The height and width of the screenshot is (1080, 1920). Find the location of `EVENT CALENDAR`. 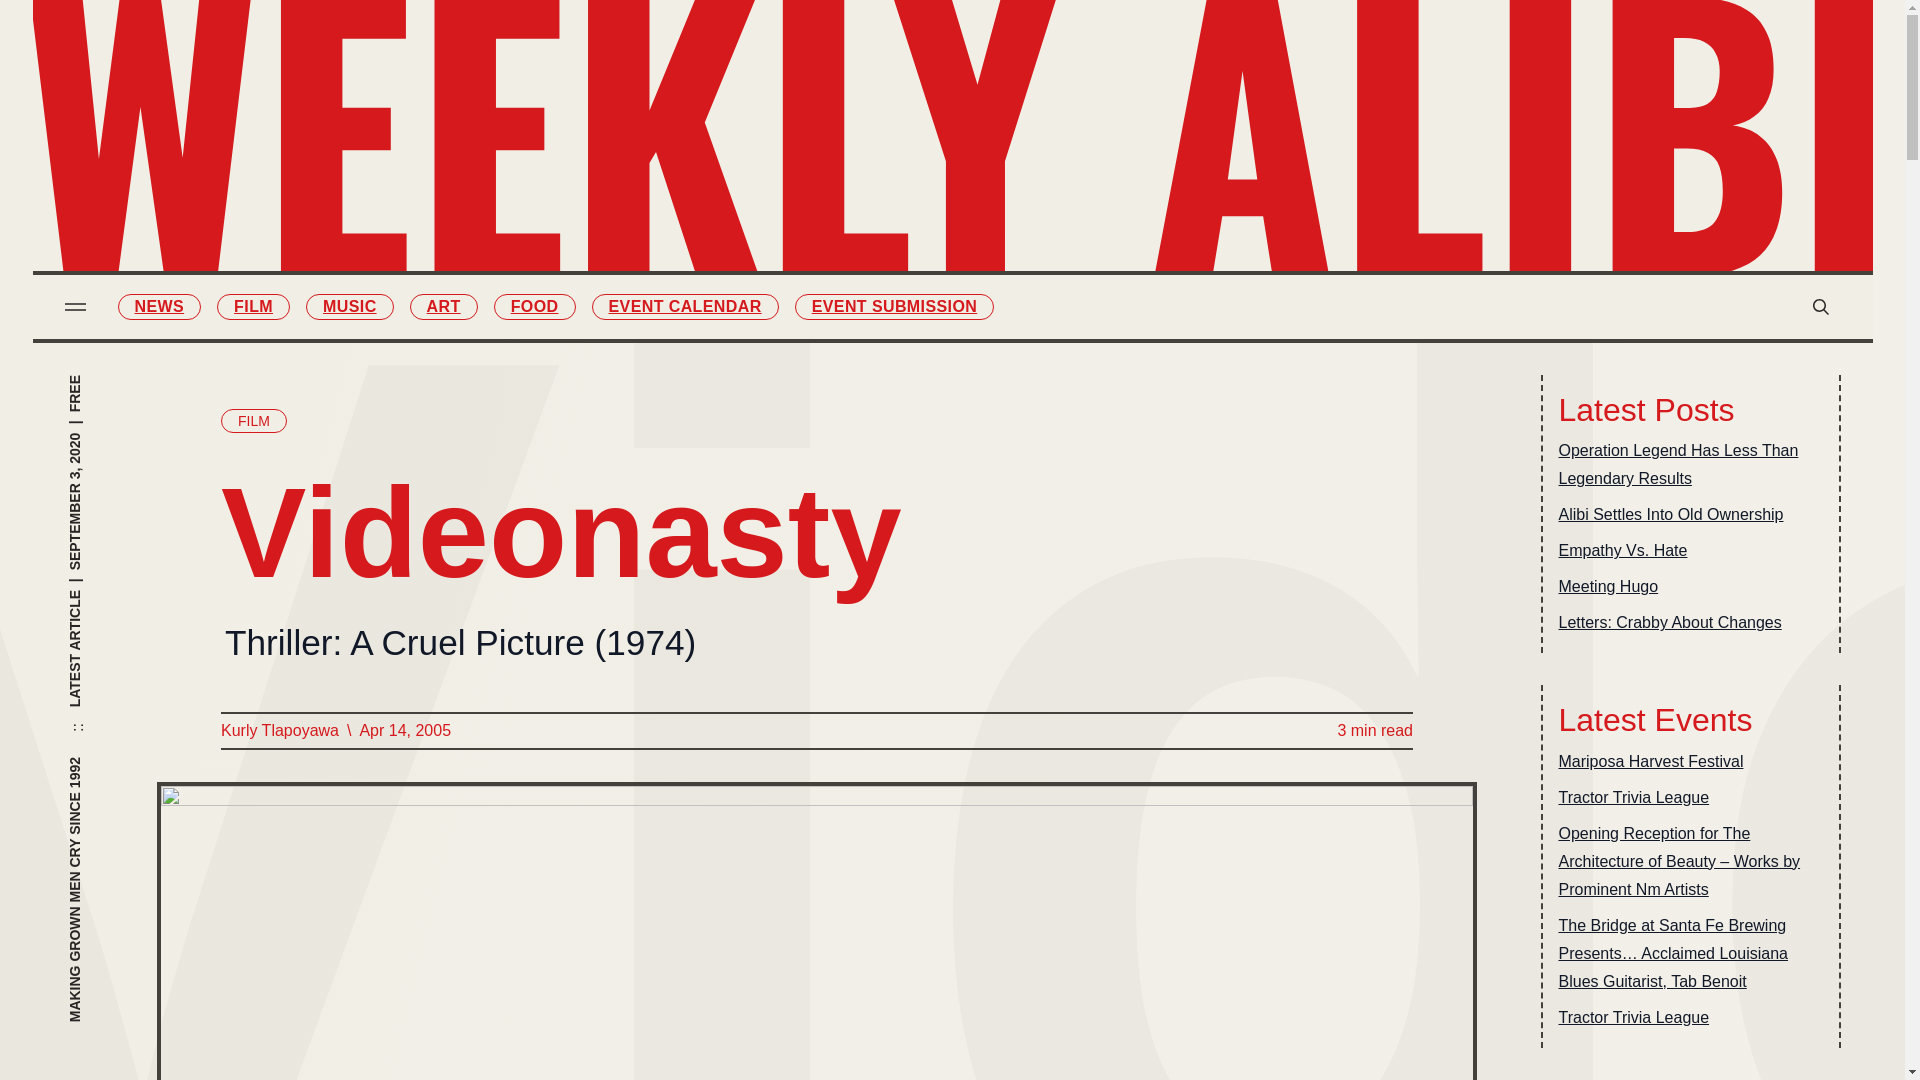

EVENT CALENDAR is located at coordinates (685, 306).